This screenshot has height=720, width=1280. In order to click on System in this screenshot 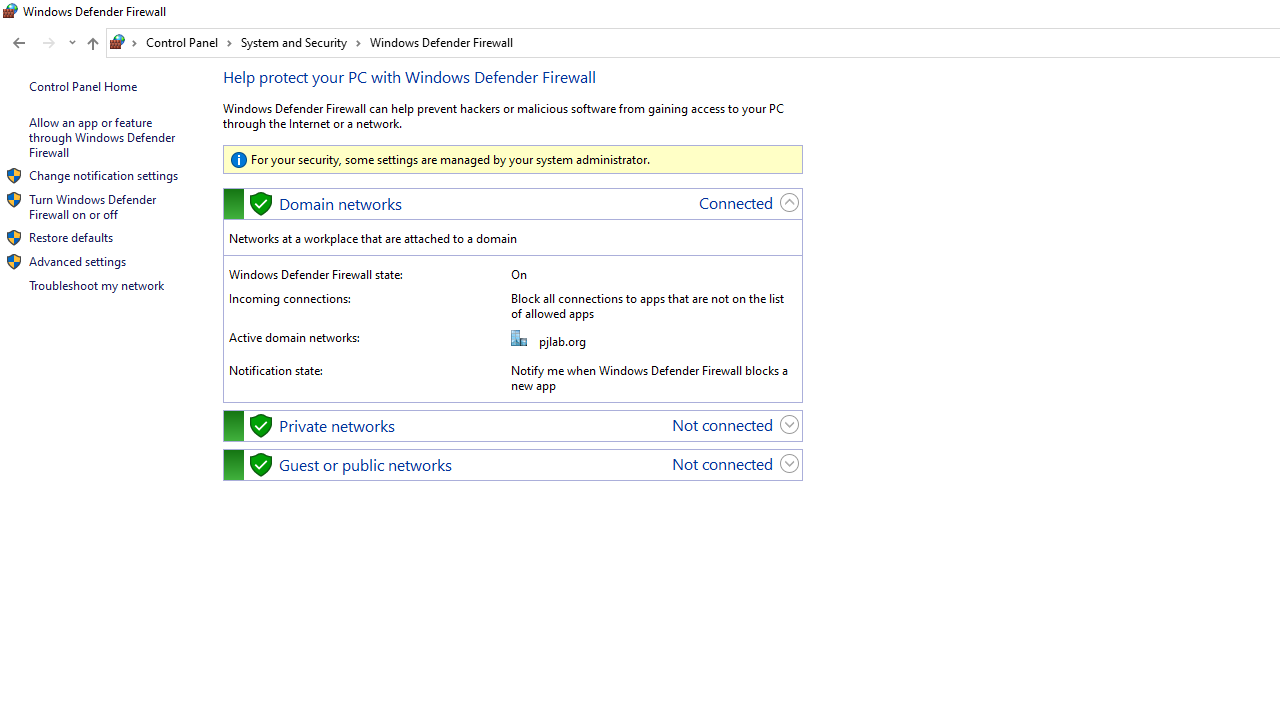, I will do `click(10, 11)`.